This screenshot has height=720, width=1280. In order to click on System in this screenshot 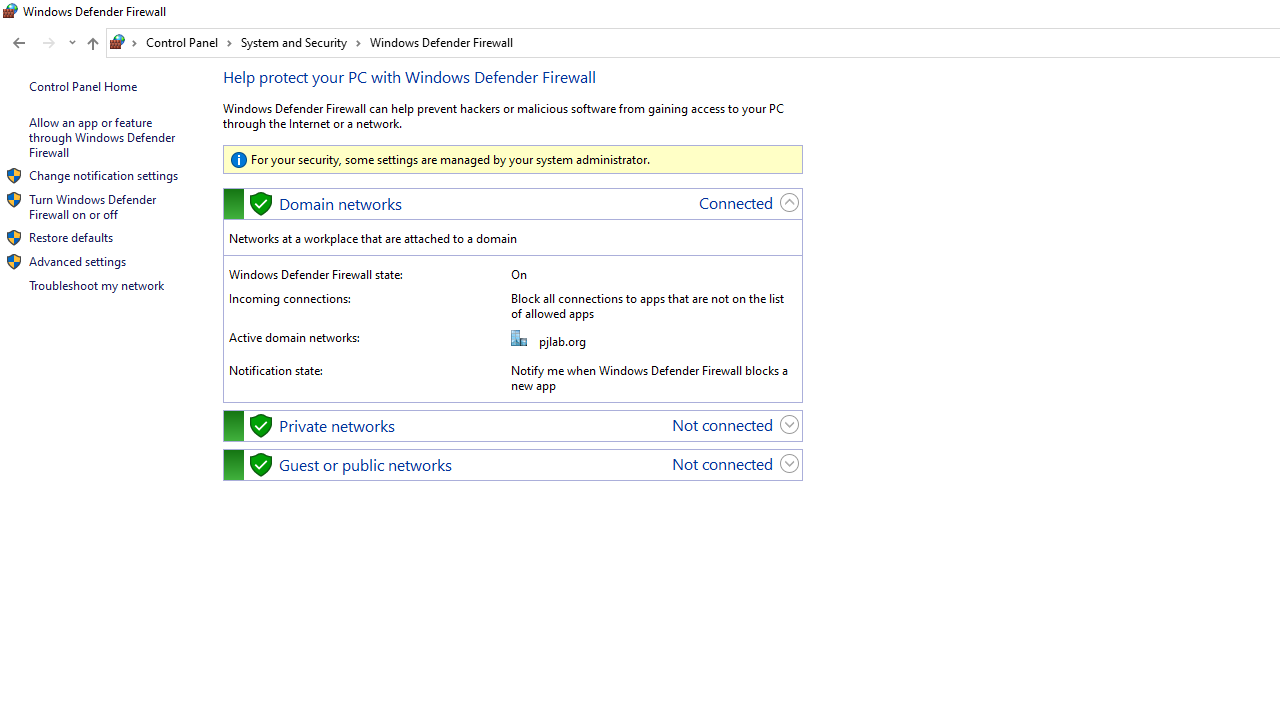, I will do `click(10, 11)`.